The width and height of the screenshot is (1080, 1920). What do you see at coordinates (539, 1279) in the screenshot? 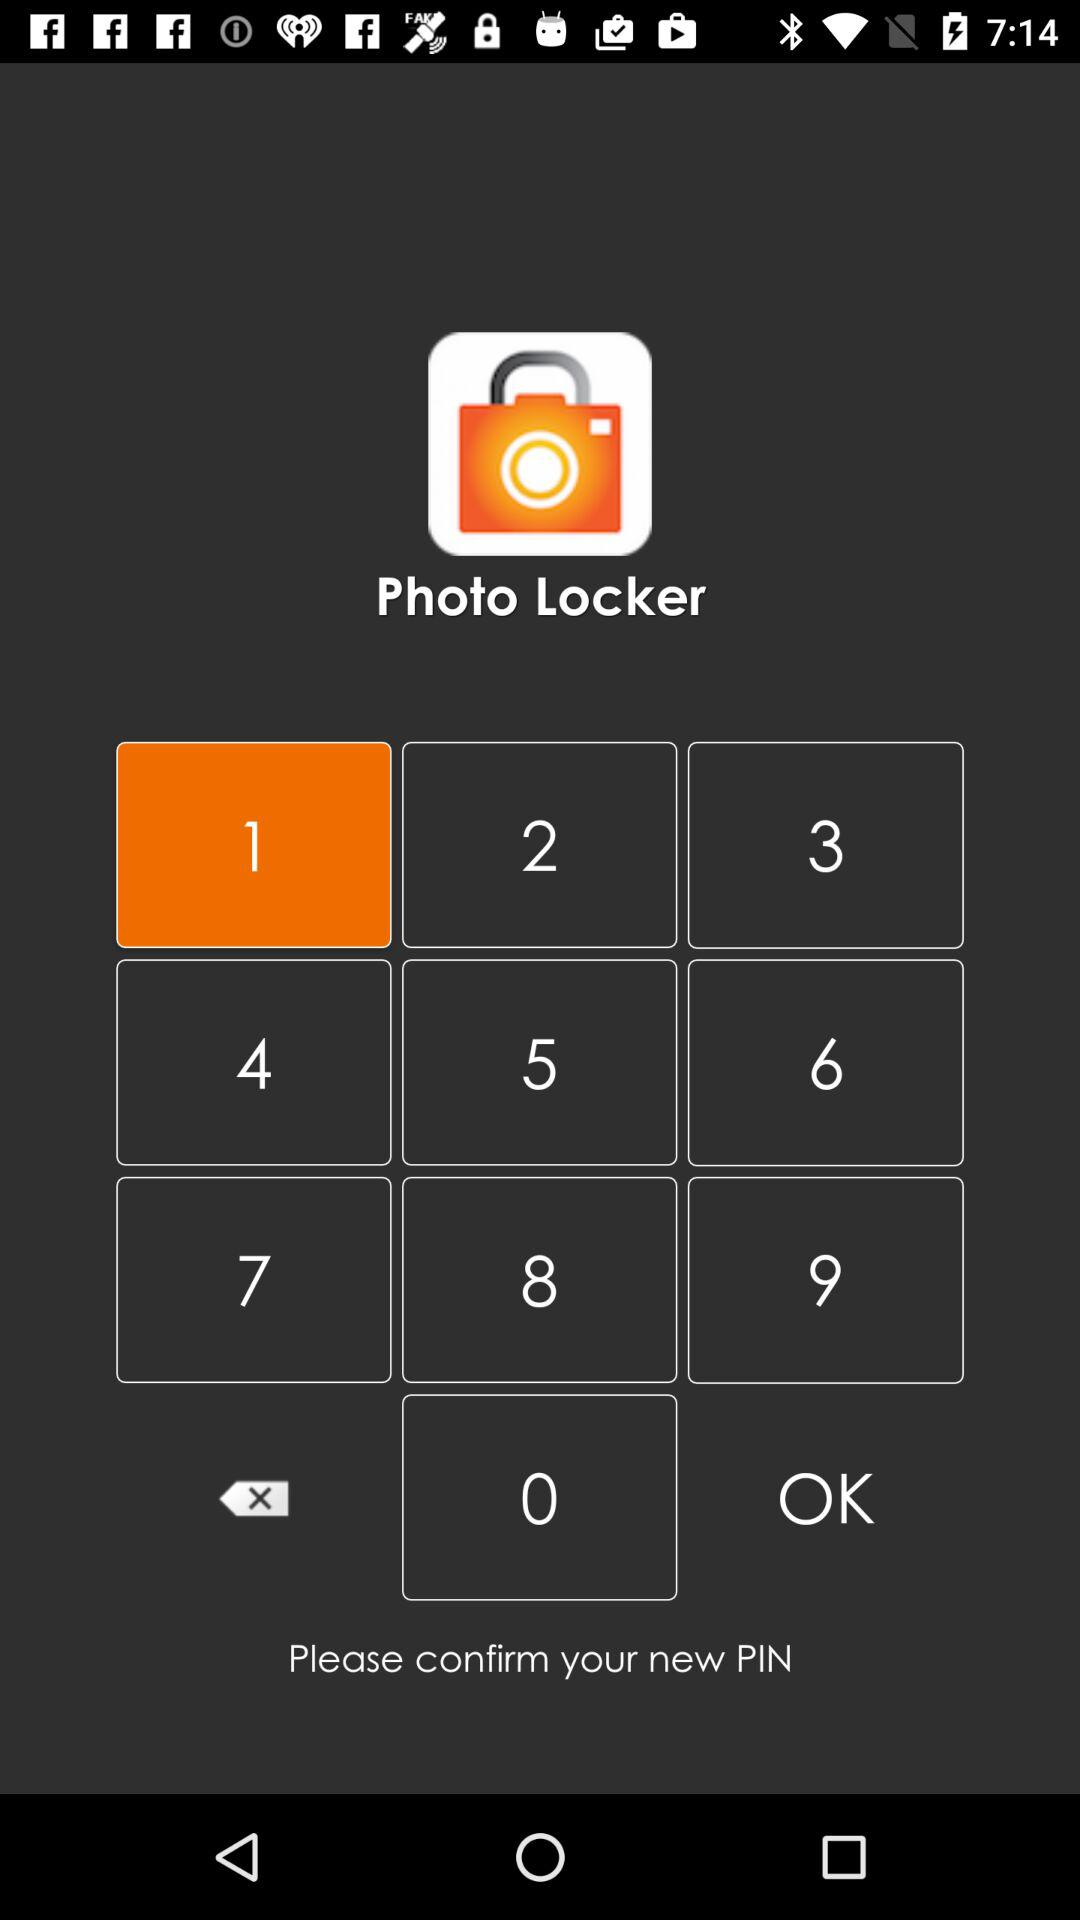
I see `flip to 8 item` at bounding box center [539, 1279].